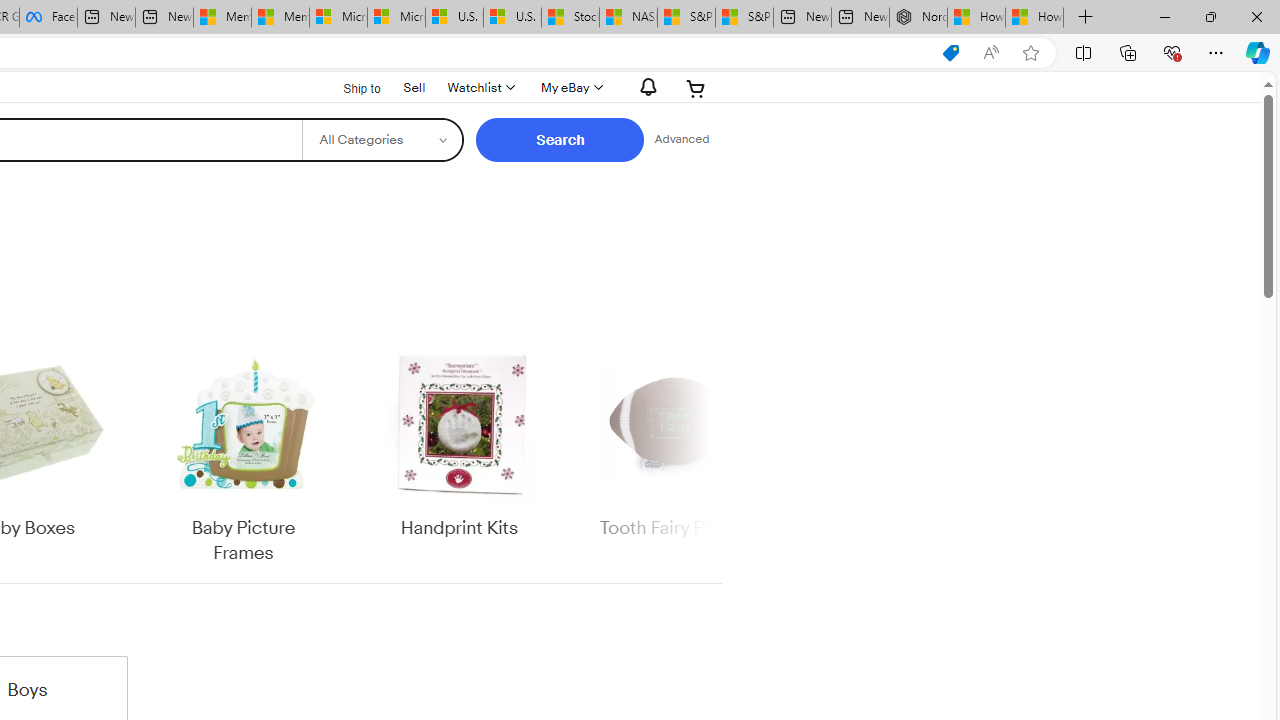 The image size is (1280, 720). I want to click on New Tab, so click(1086, 18).